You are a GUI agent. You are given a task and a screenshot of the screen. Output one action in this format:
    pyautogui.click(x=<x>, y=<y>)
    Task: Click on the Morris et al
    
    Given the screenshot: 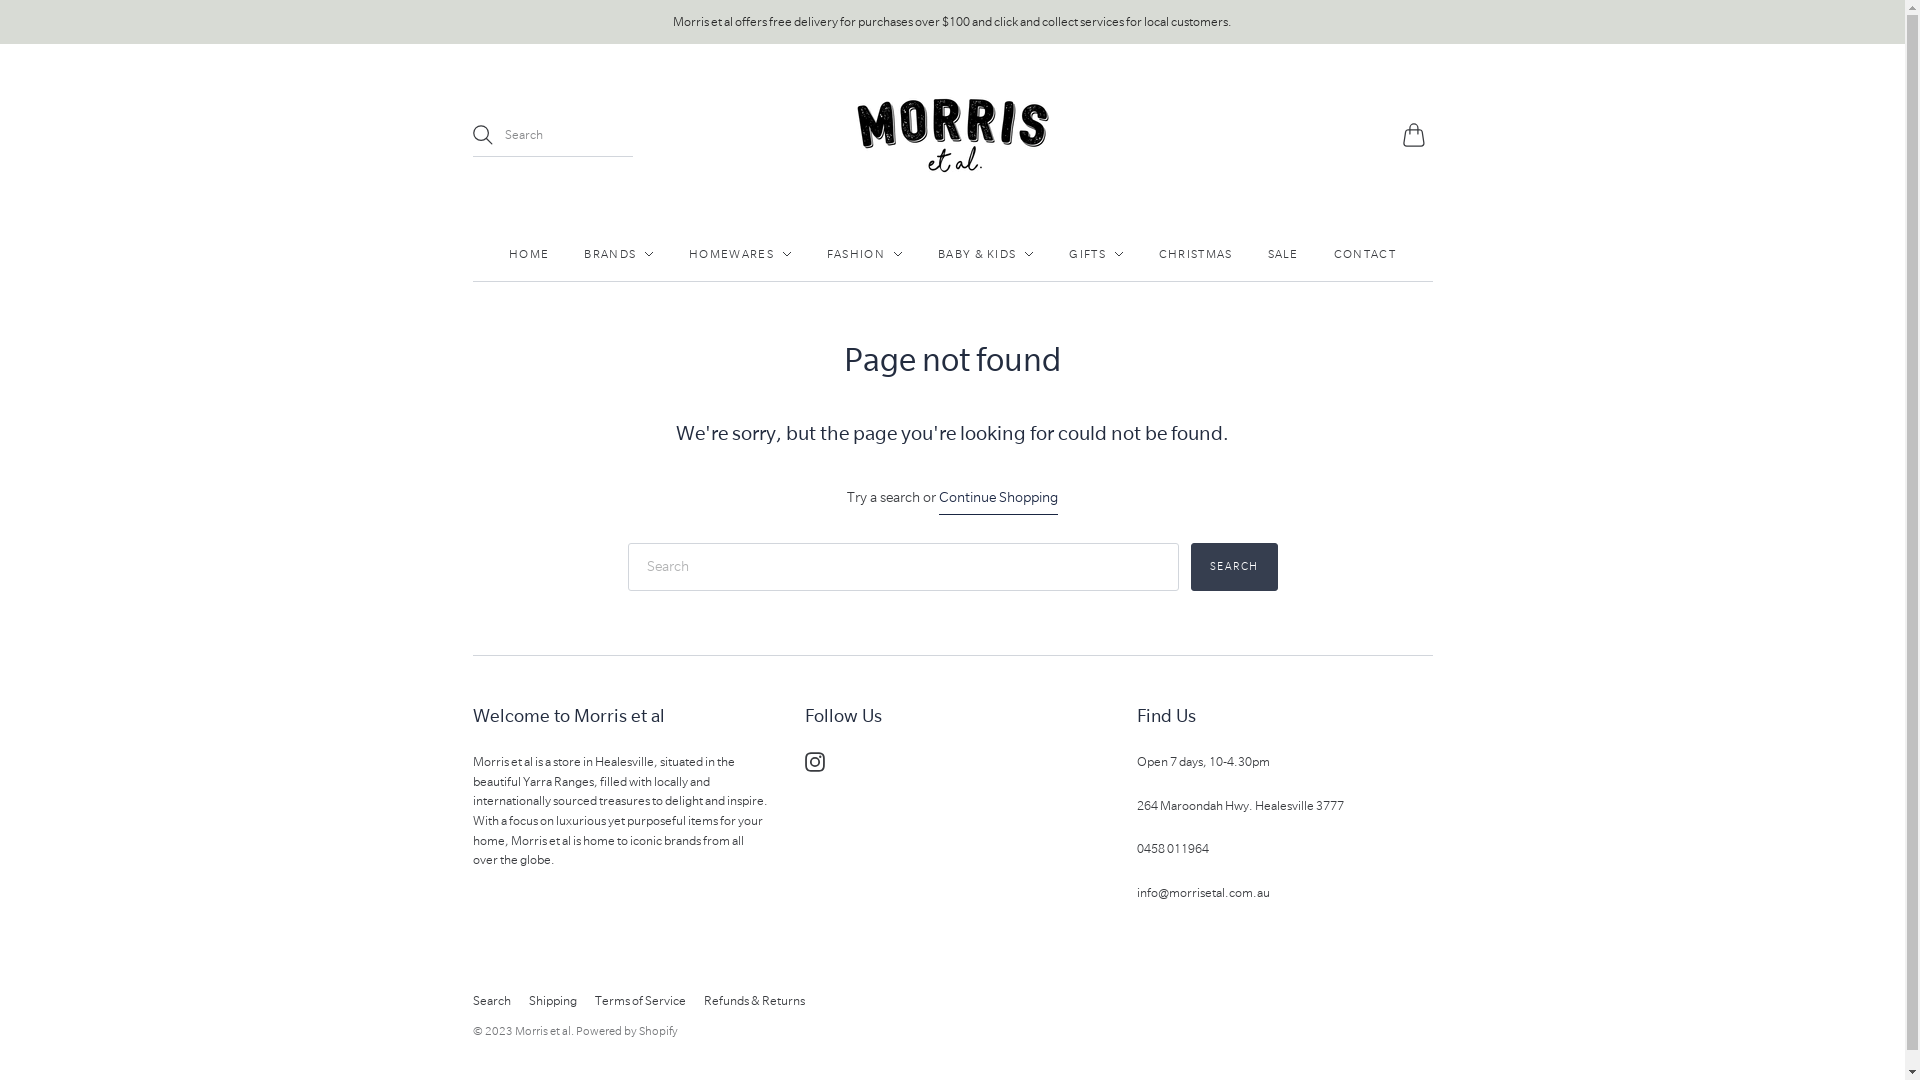 What is the action you would take?
    pyautogui.click(x=542, y=1031)
    